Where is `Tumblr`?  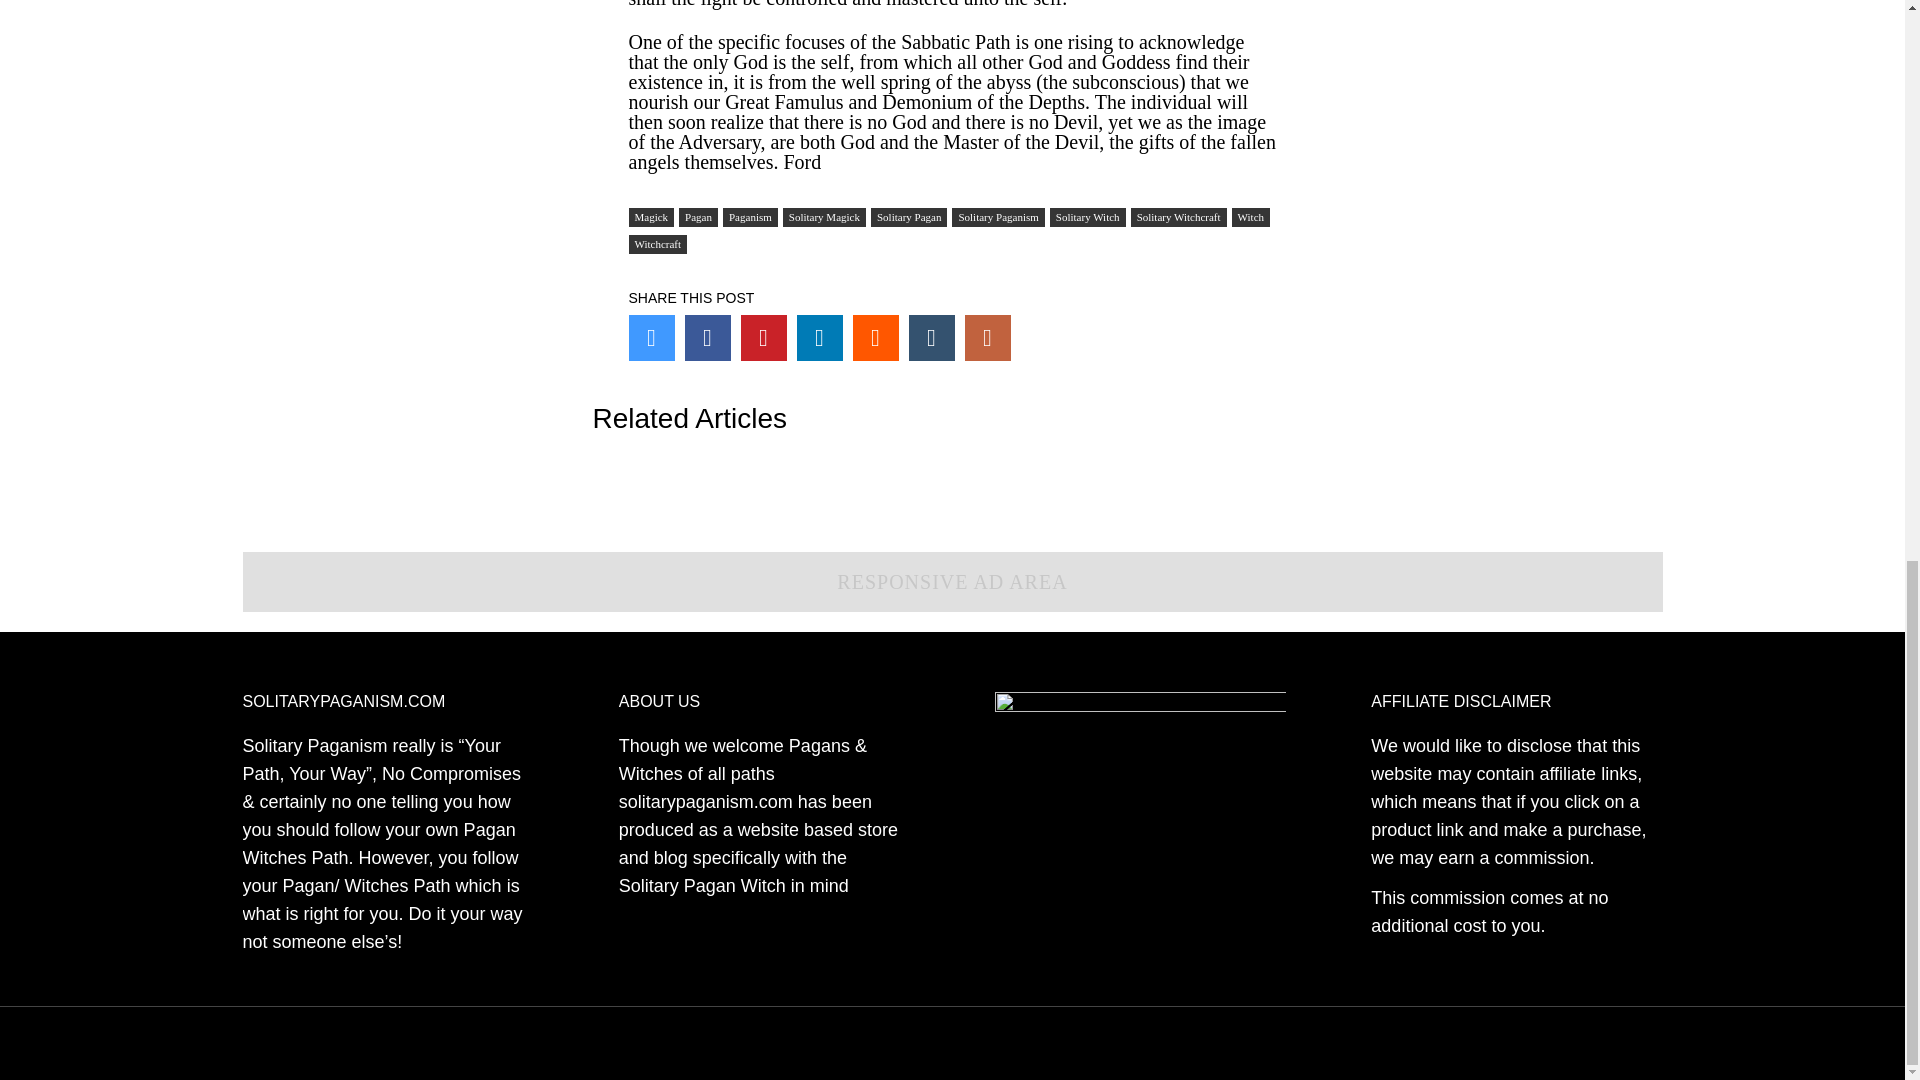
Tumblr is located at coordinates (931, 338).